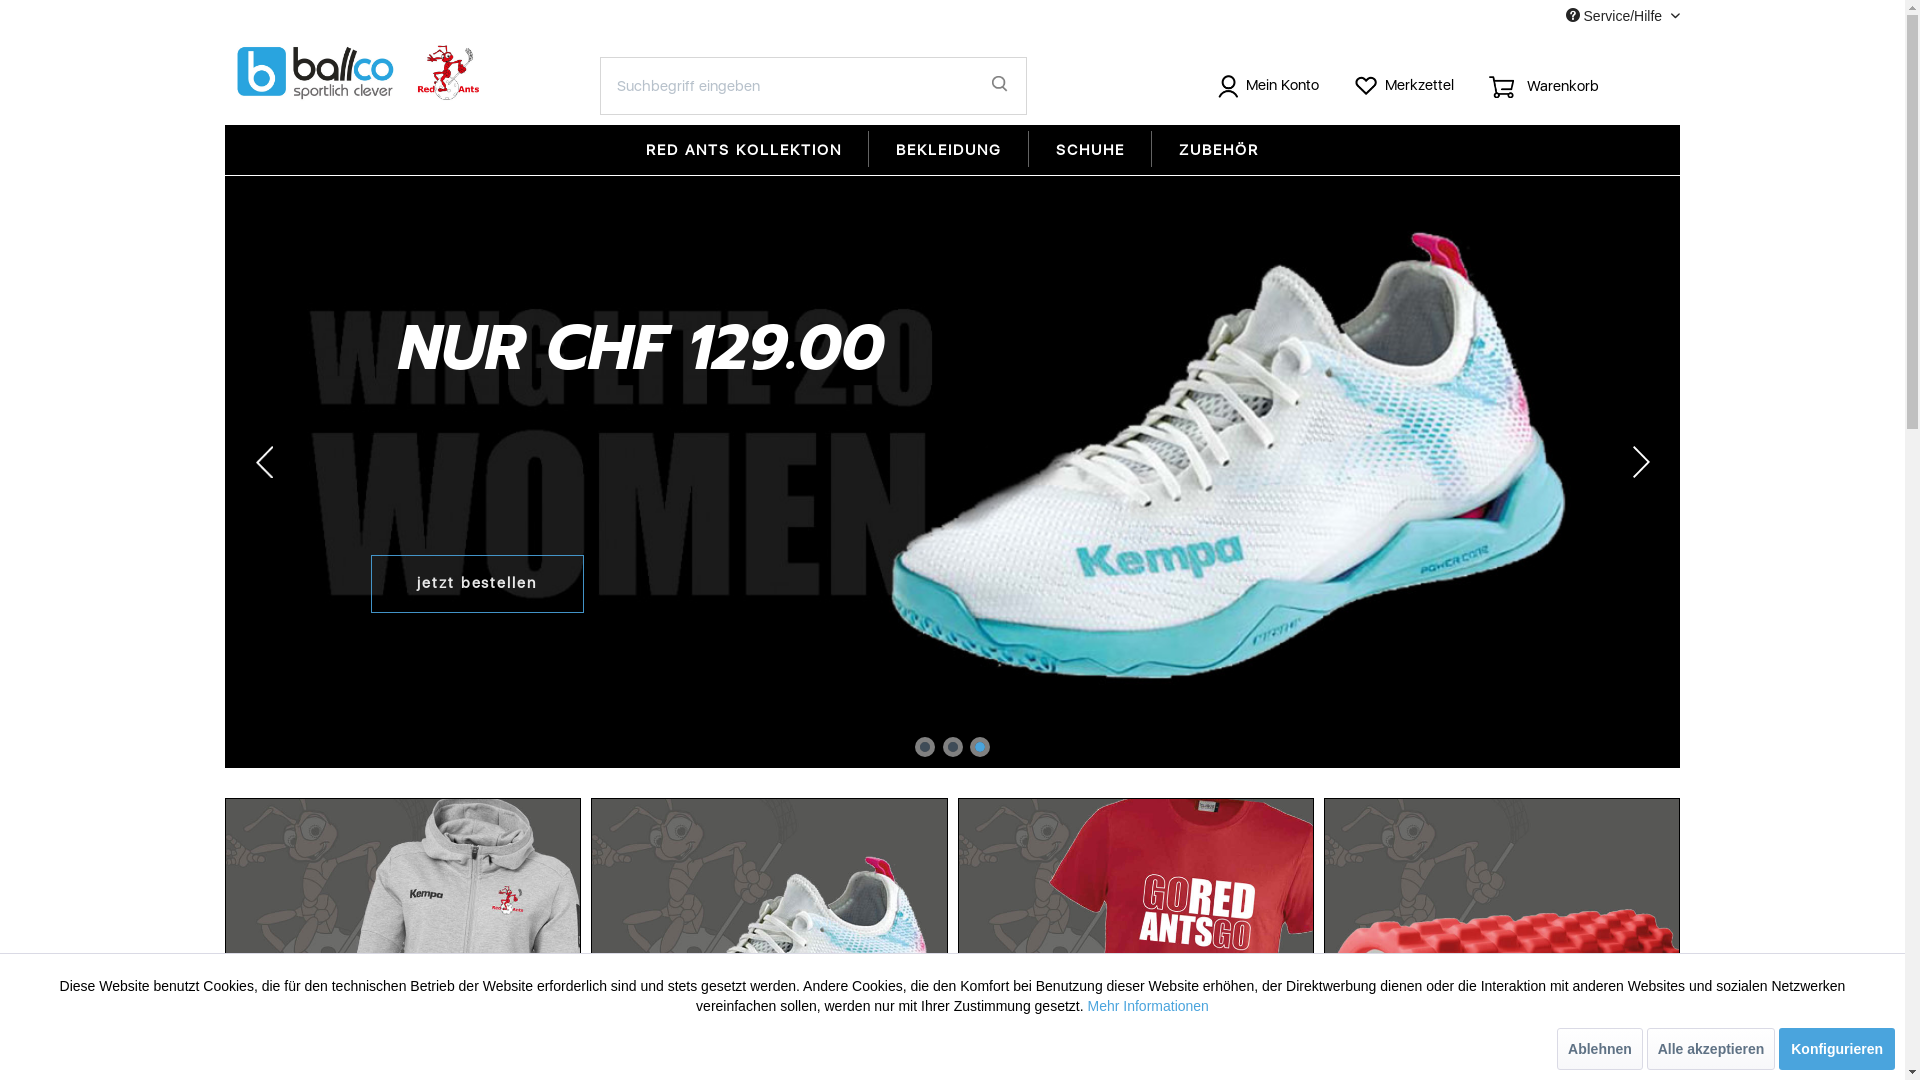  What do you see at coordinates (361, 73) in the screenshot?
I see `Ballco Shop Red Ants - zur Startseite wechseln` at bounding box center [361, 73].